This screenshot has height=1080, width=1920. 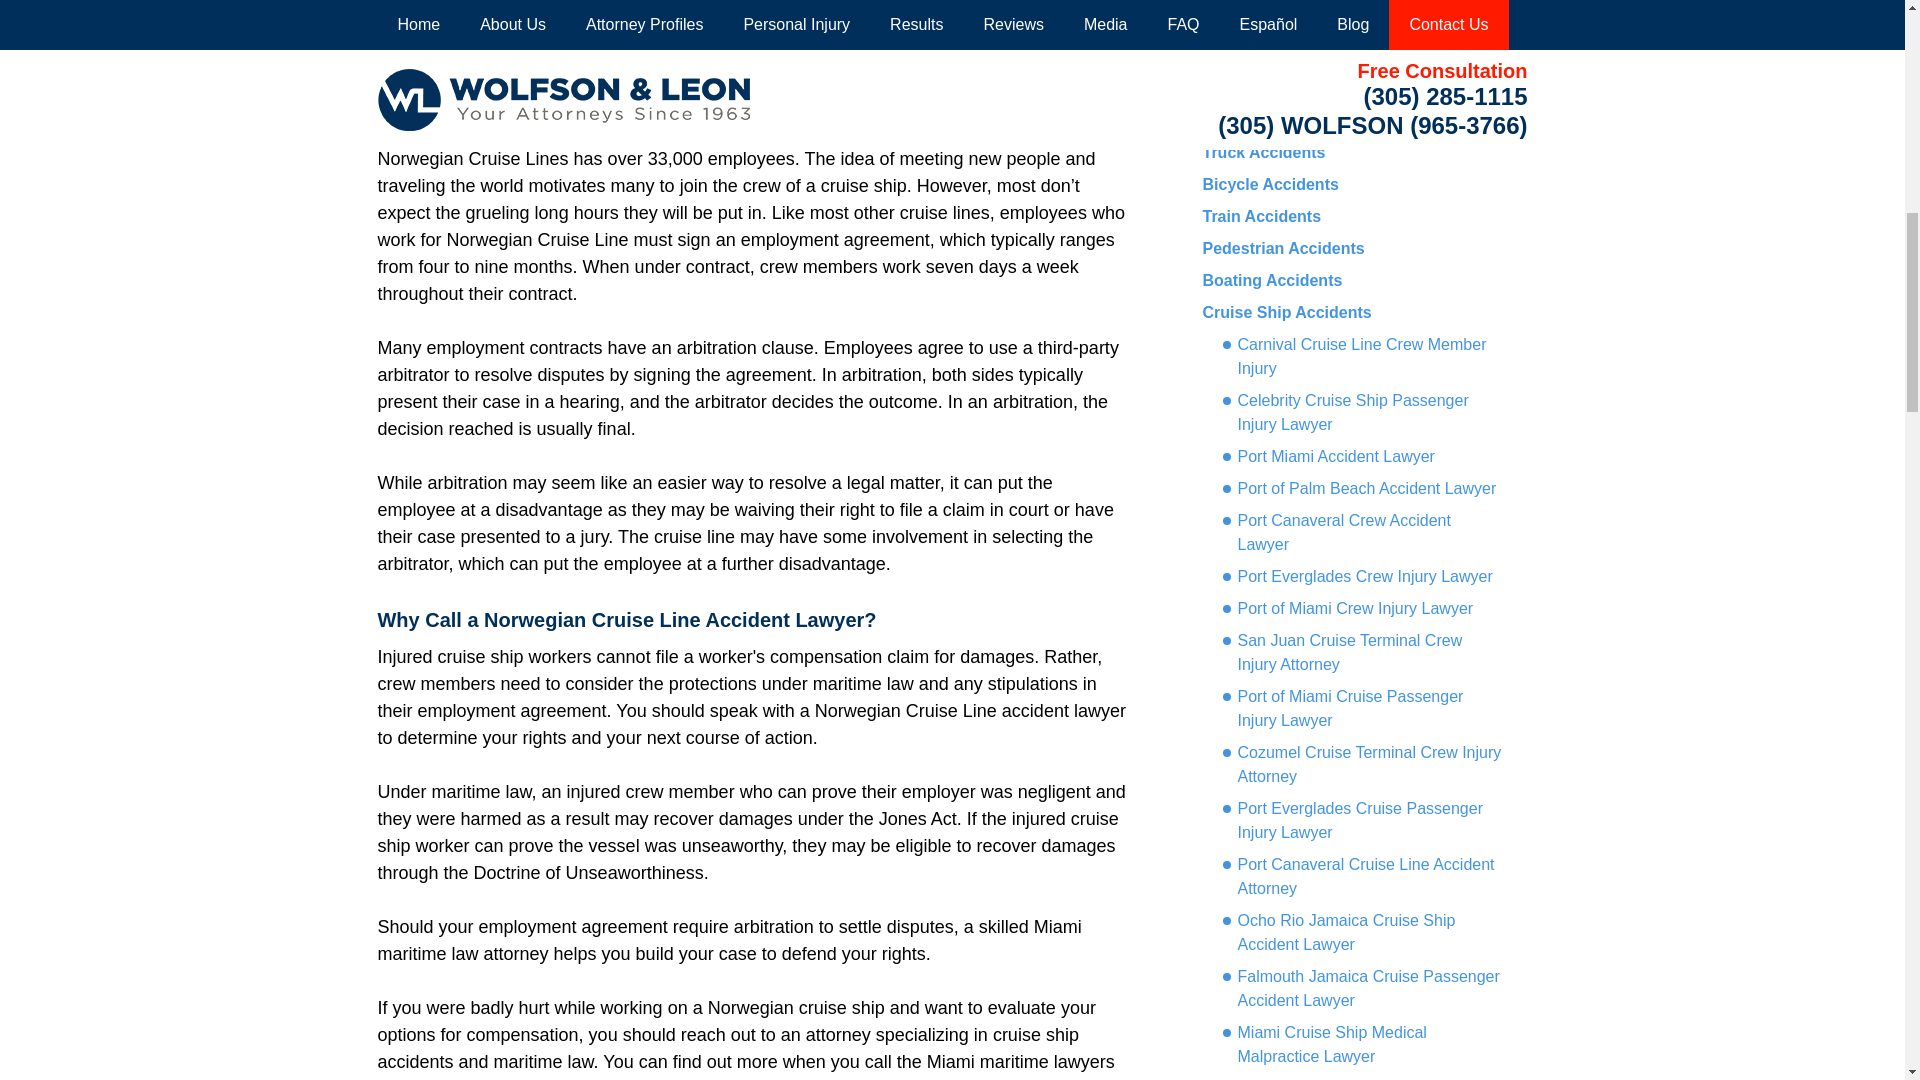 I want to click on Carnival Cruise Line Crew Member Injury, so click(x=1361, y=356).